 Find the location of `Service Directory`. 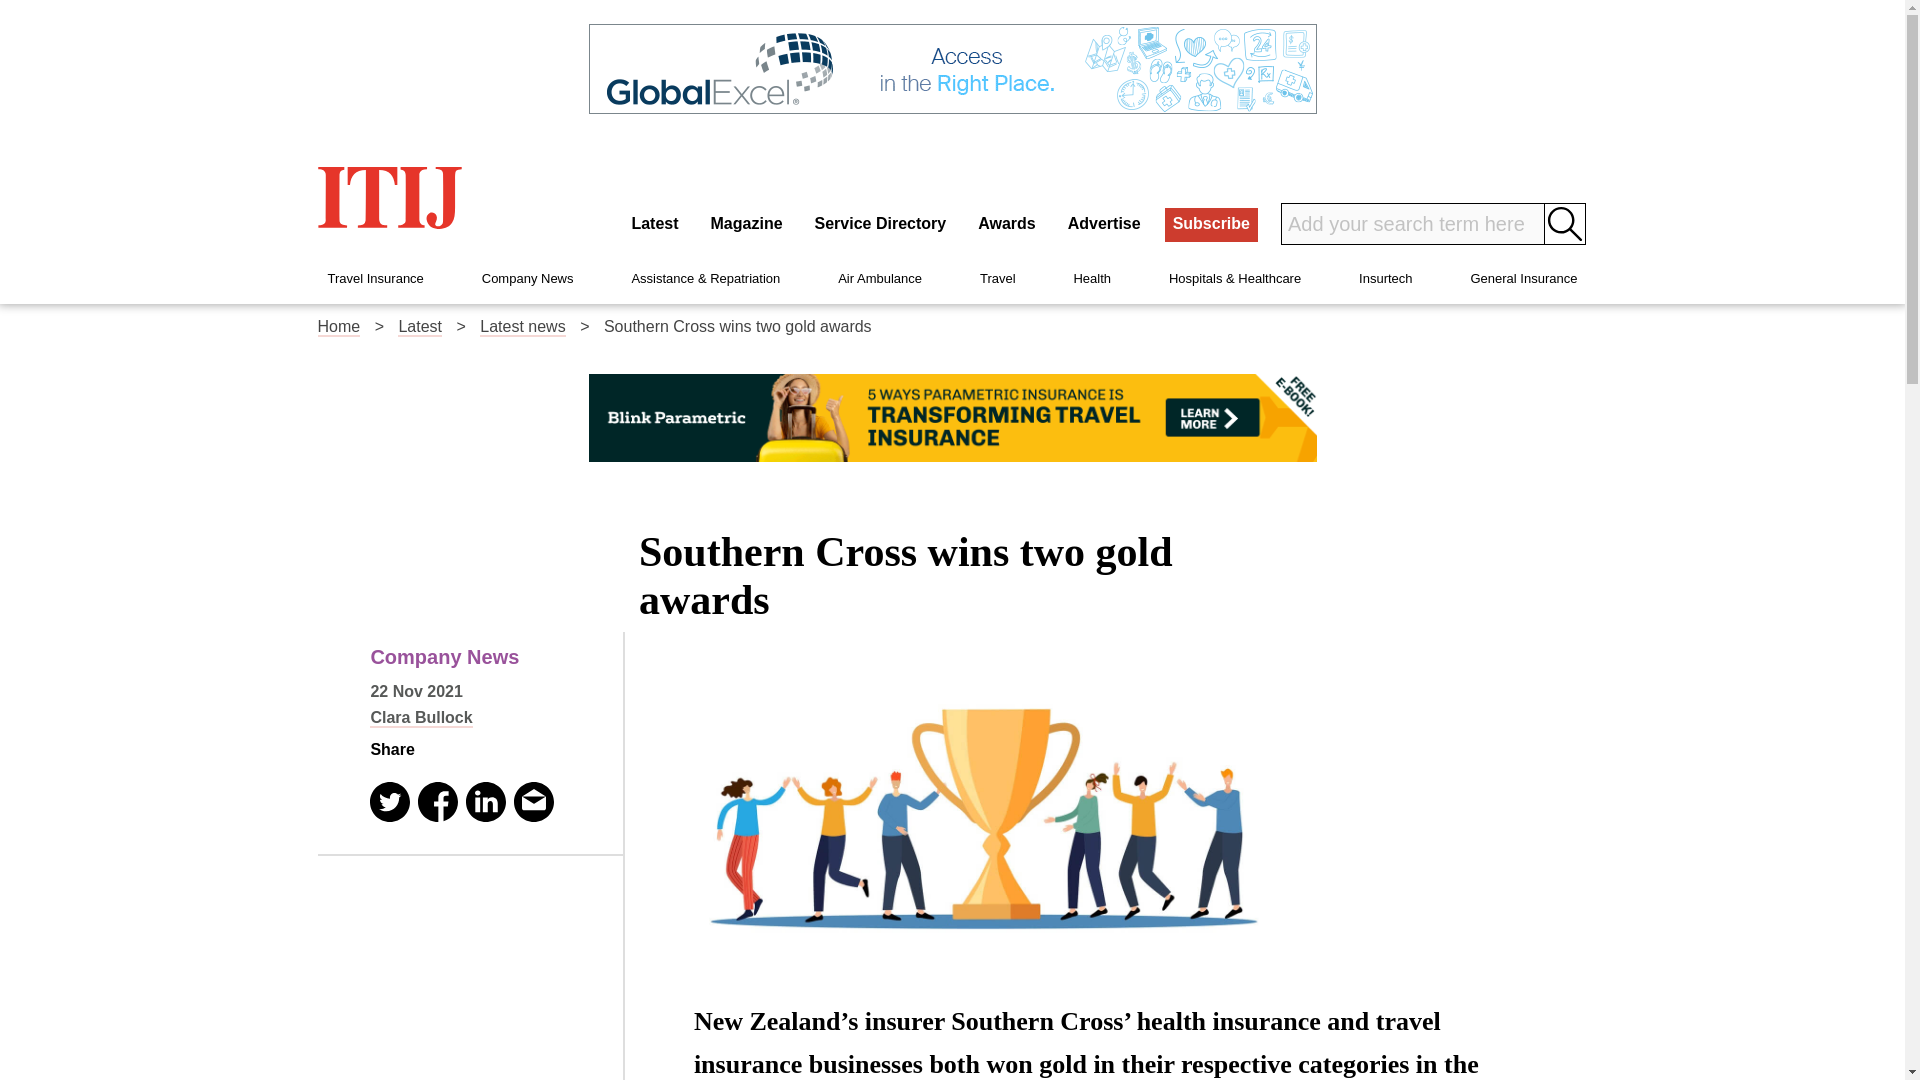

Service Directory is located at coordinates (880, 224).